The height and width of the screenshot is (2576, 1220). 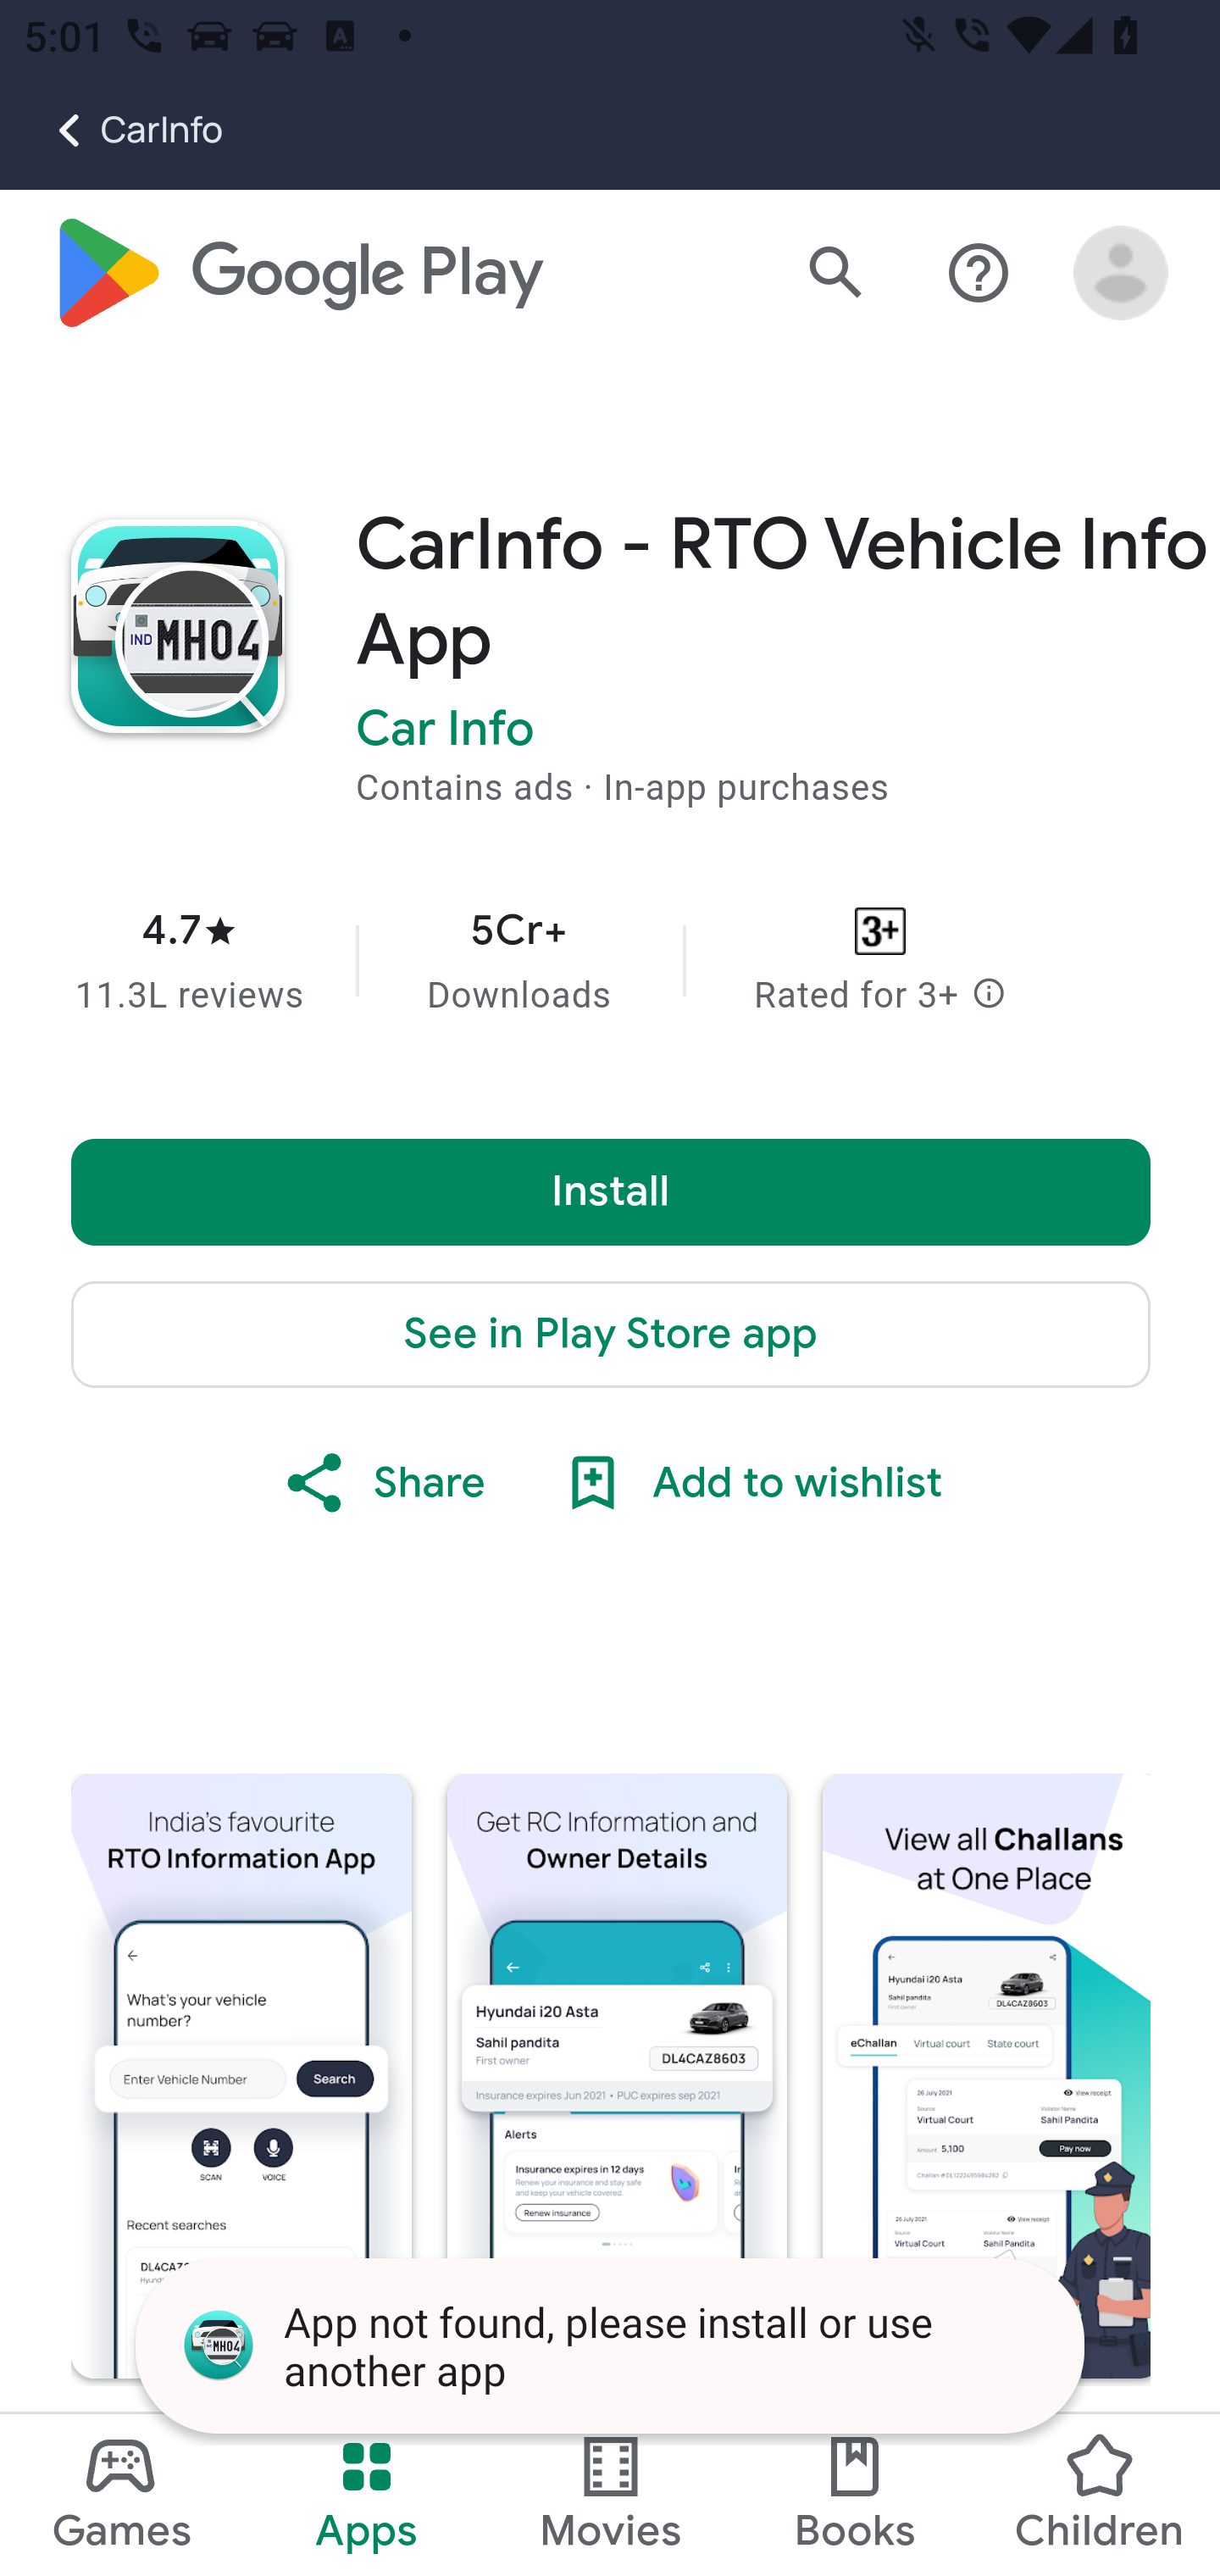 What do you see at coordinates (366, 2495) in the screenshot?
I see `Apps` at bounding box center [366, 2495].